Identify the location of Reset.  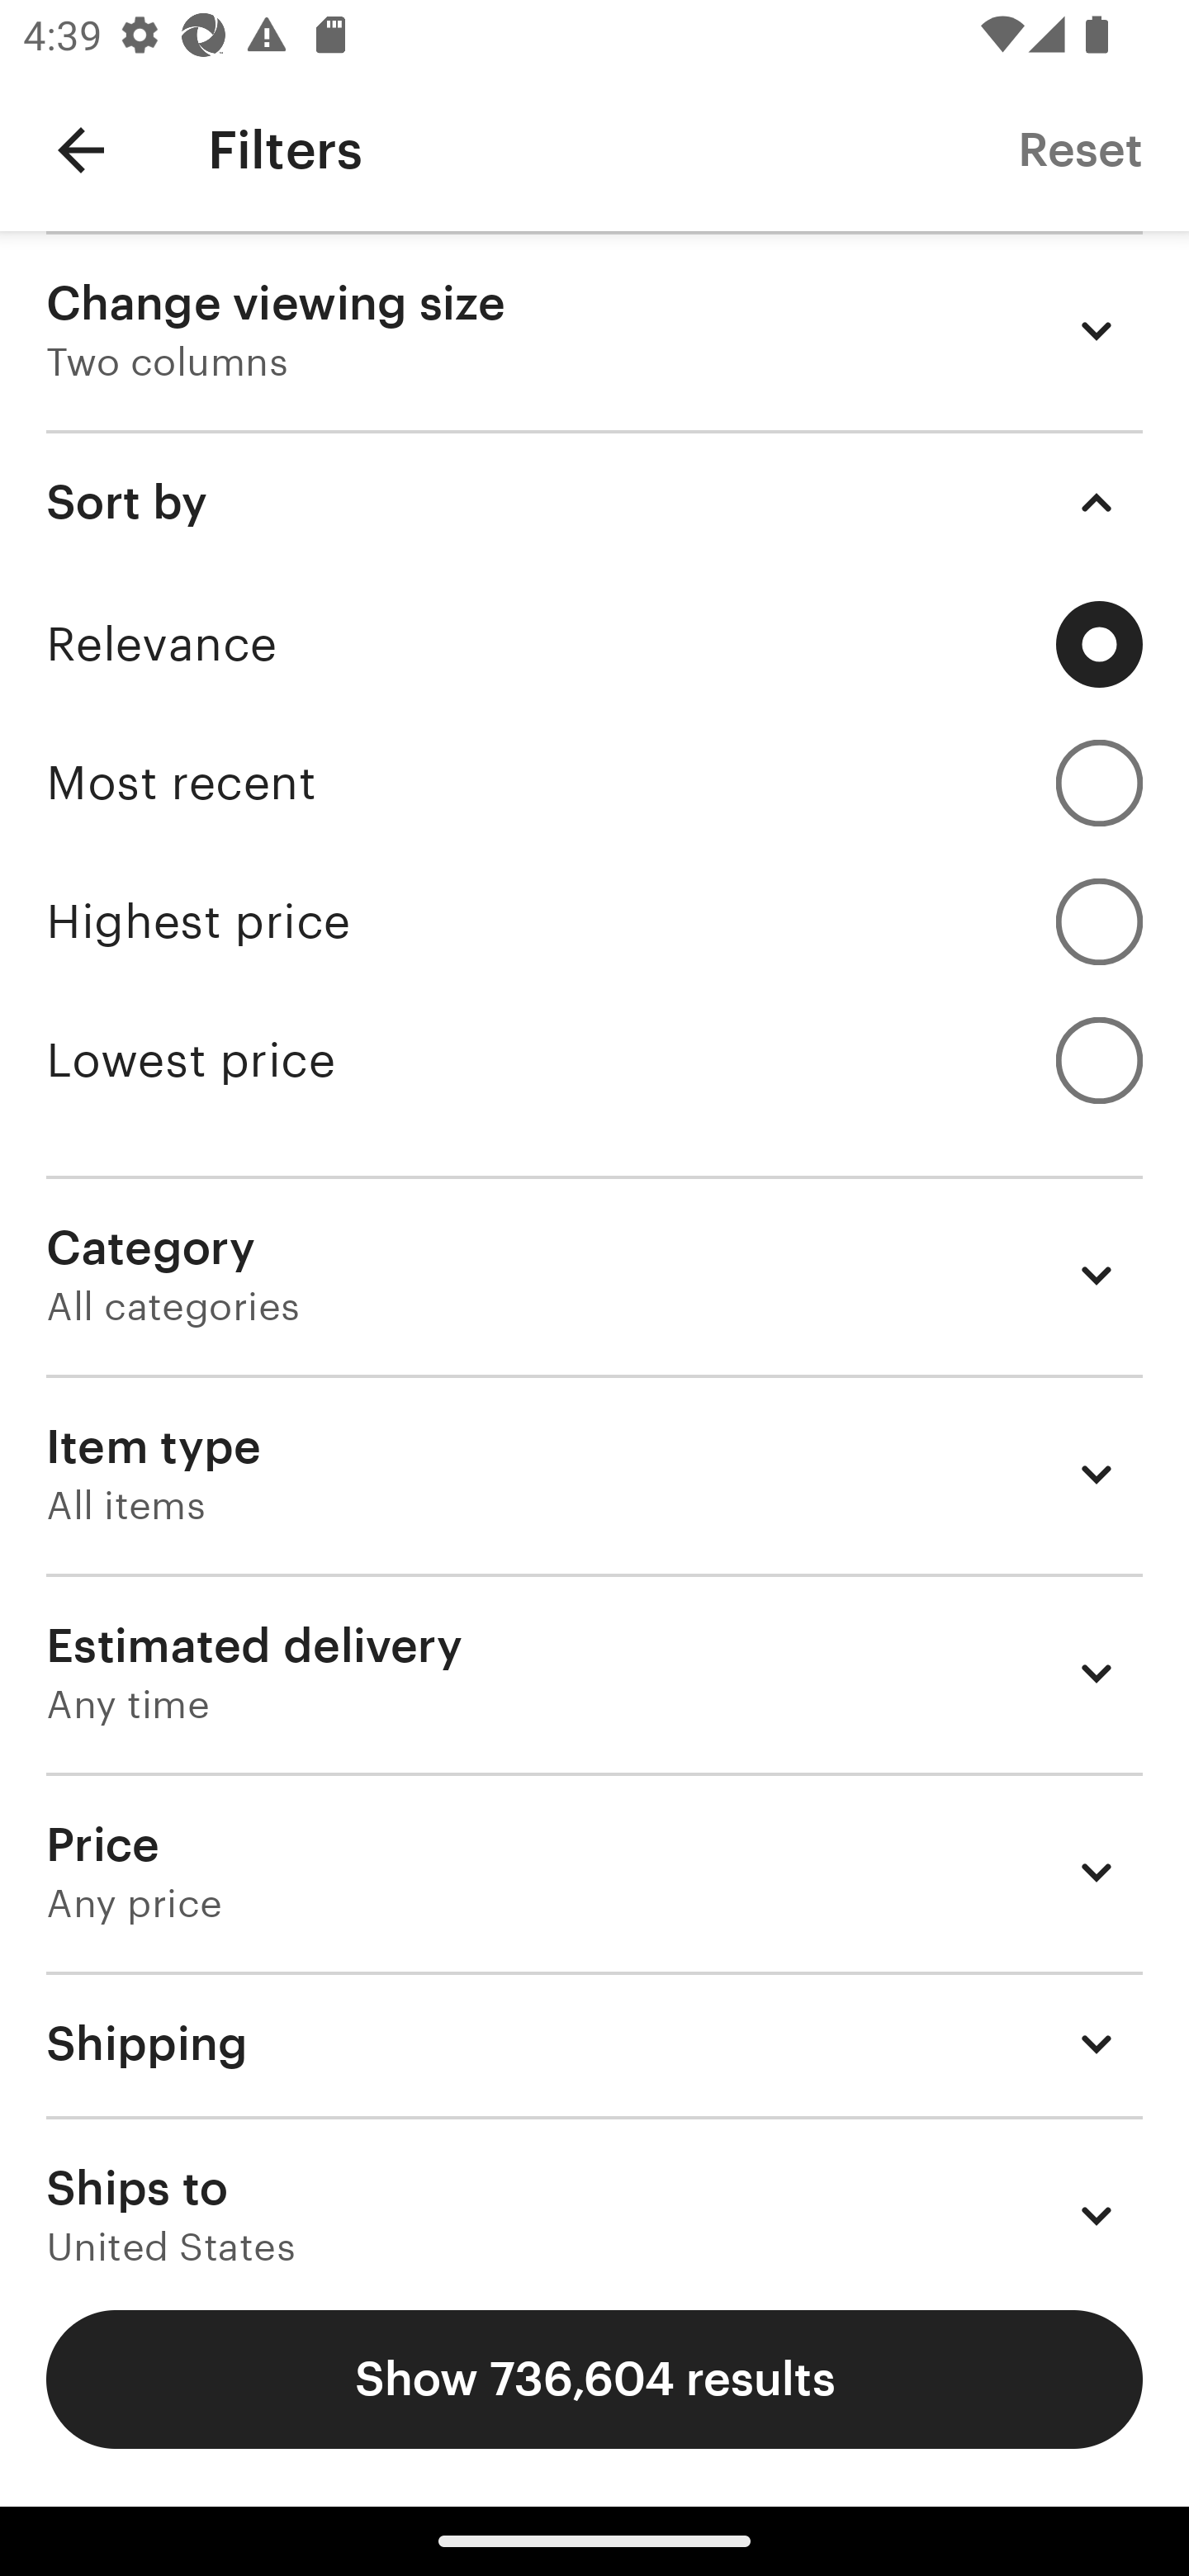
(1080, 149).